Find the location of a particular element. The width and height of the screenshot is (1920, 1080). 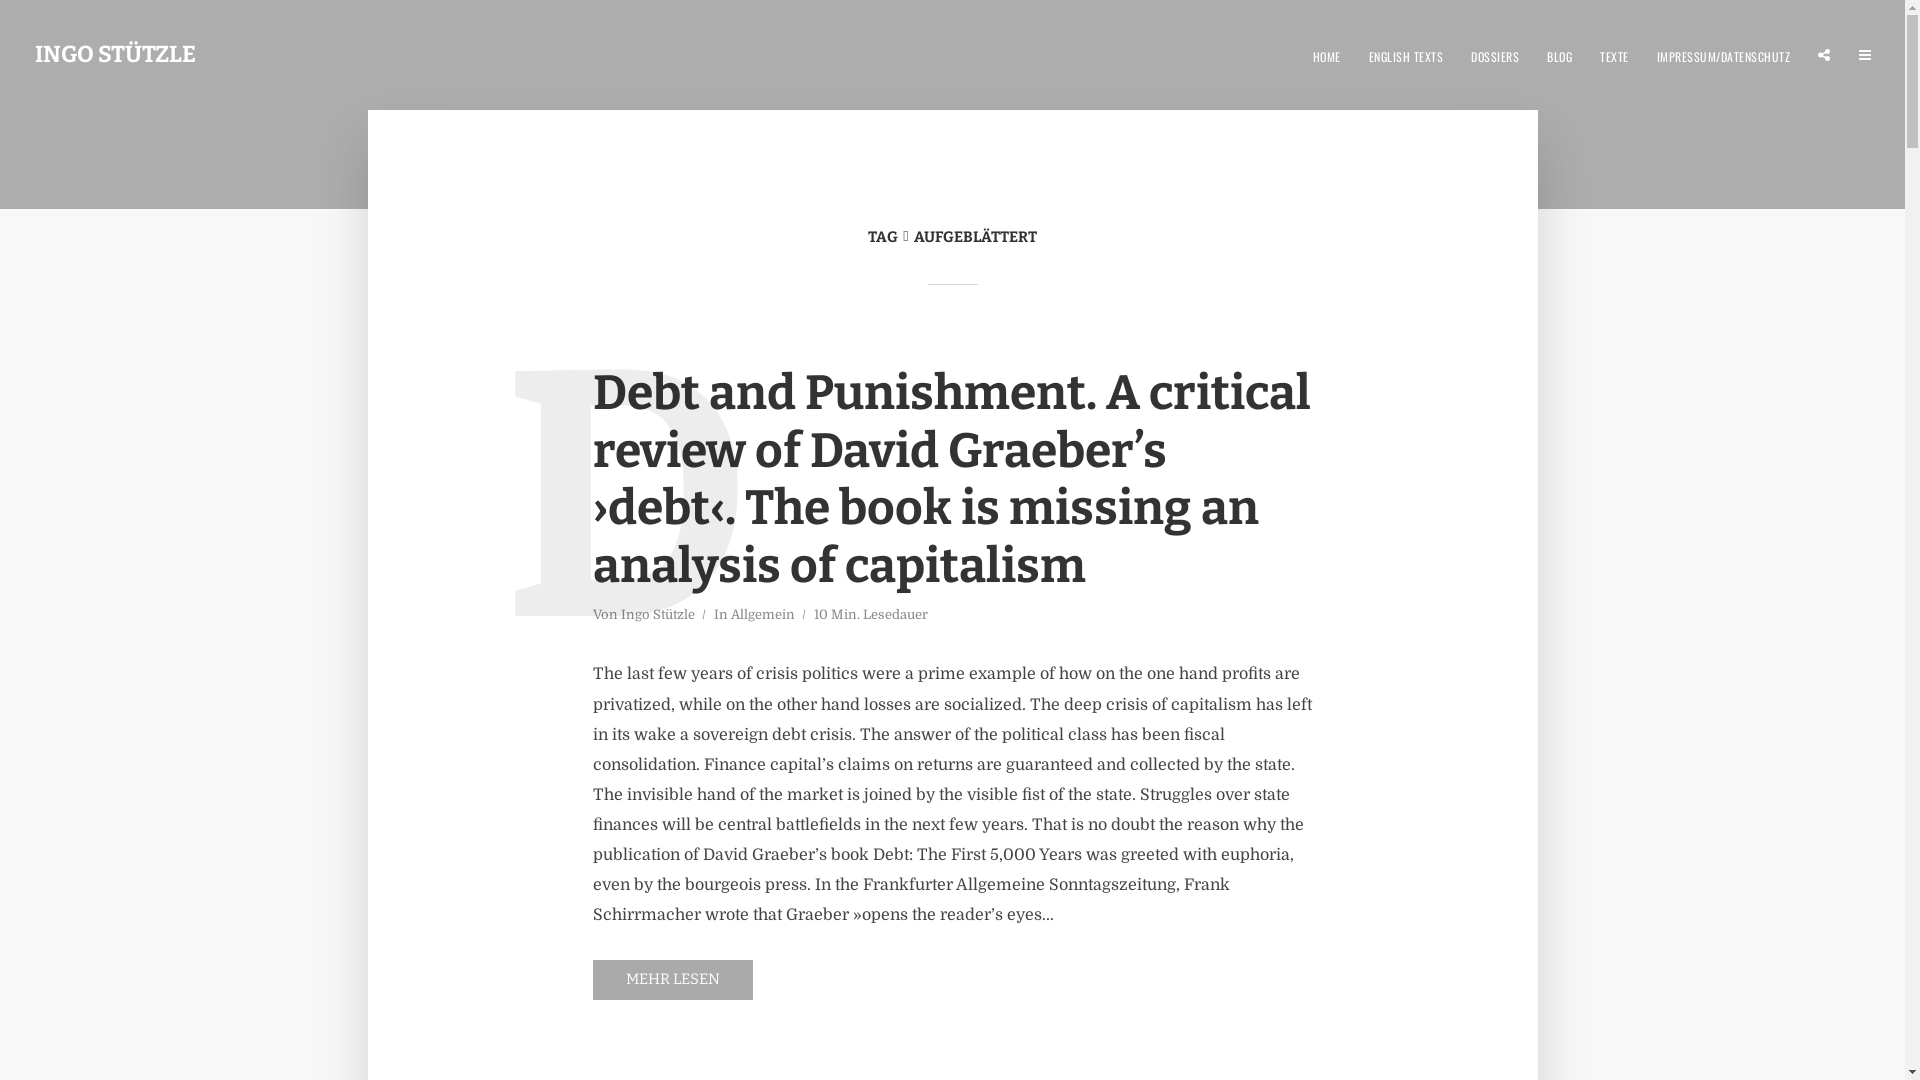

HOME is located at coordinates (1326, 54).